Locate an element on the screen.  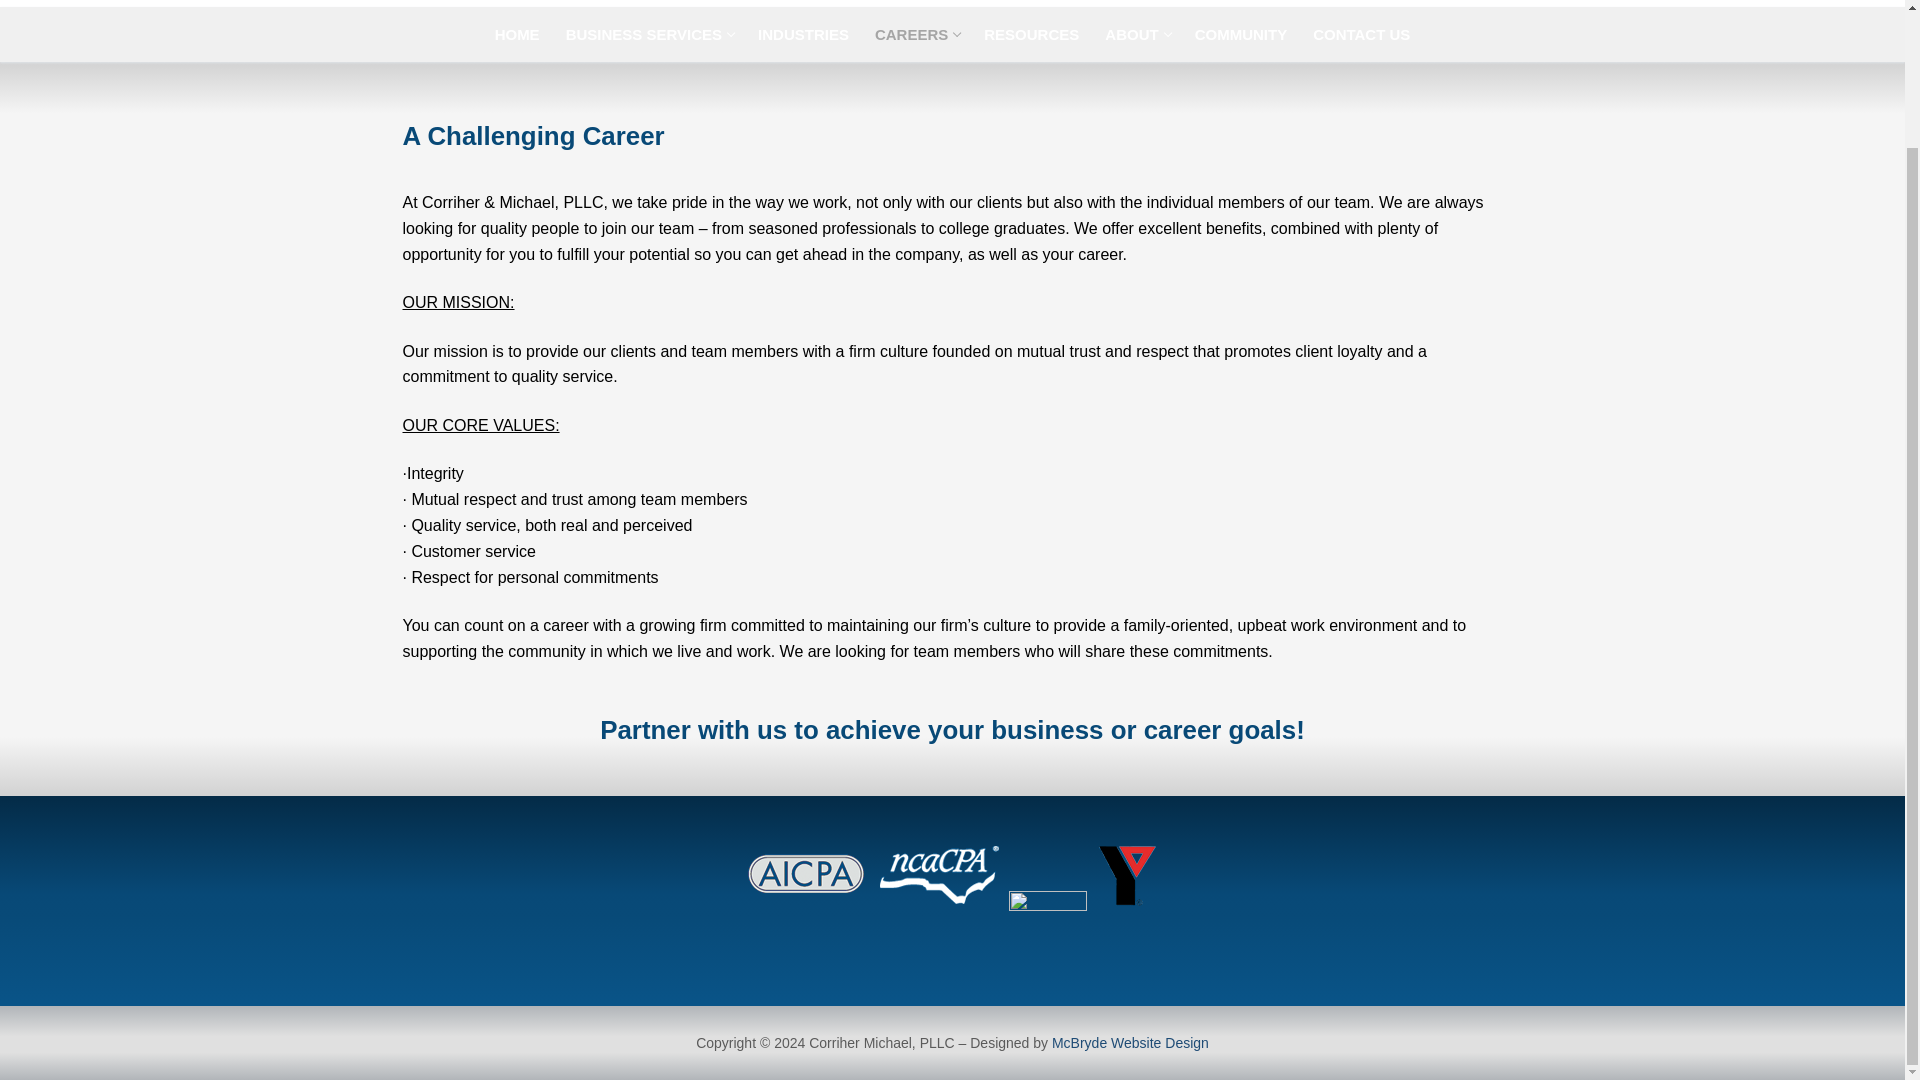
McBryde Website Design is located at coordinates (648, 34).